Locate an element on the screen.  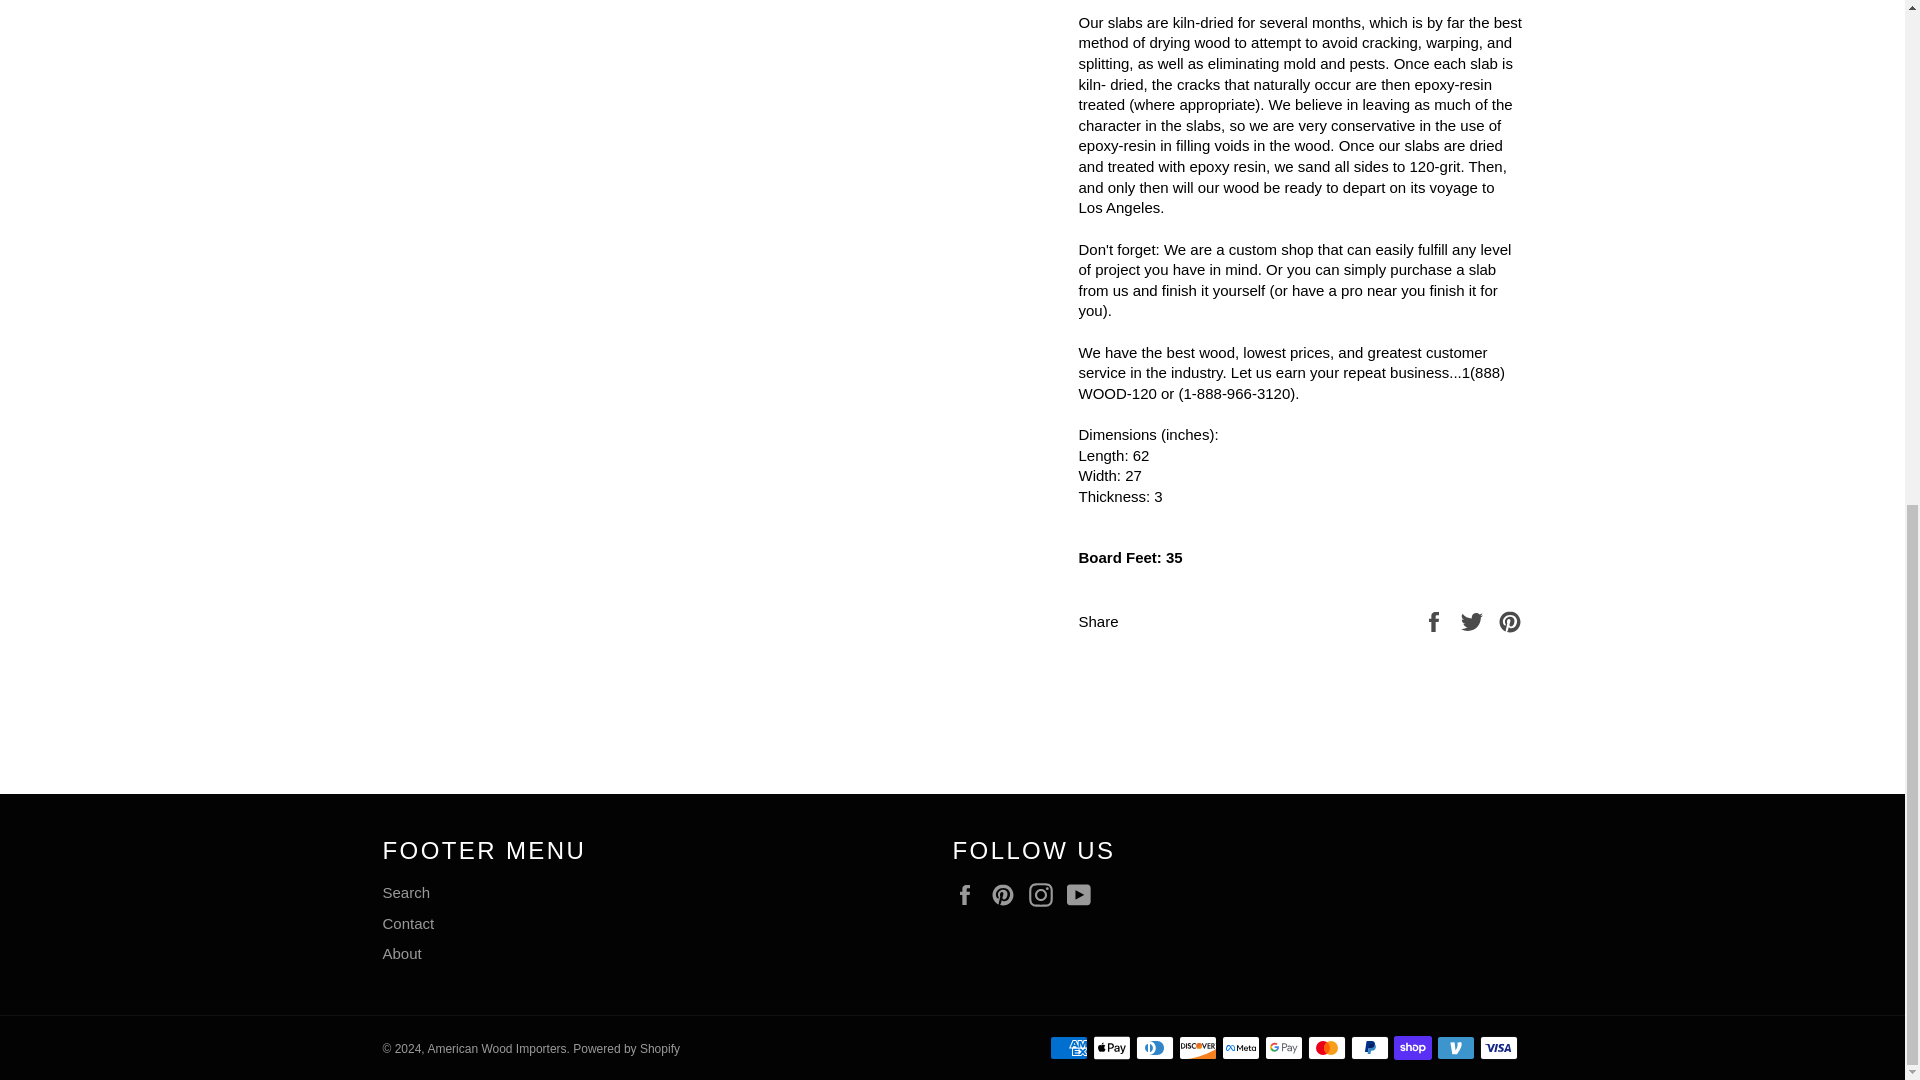
American Wood Importers on Facebook is located at coordinates (969, 895).